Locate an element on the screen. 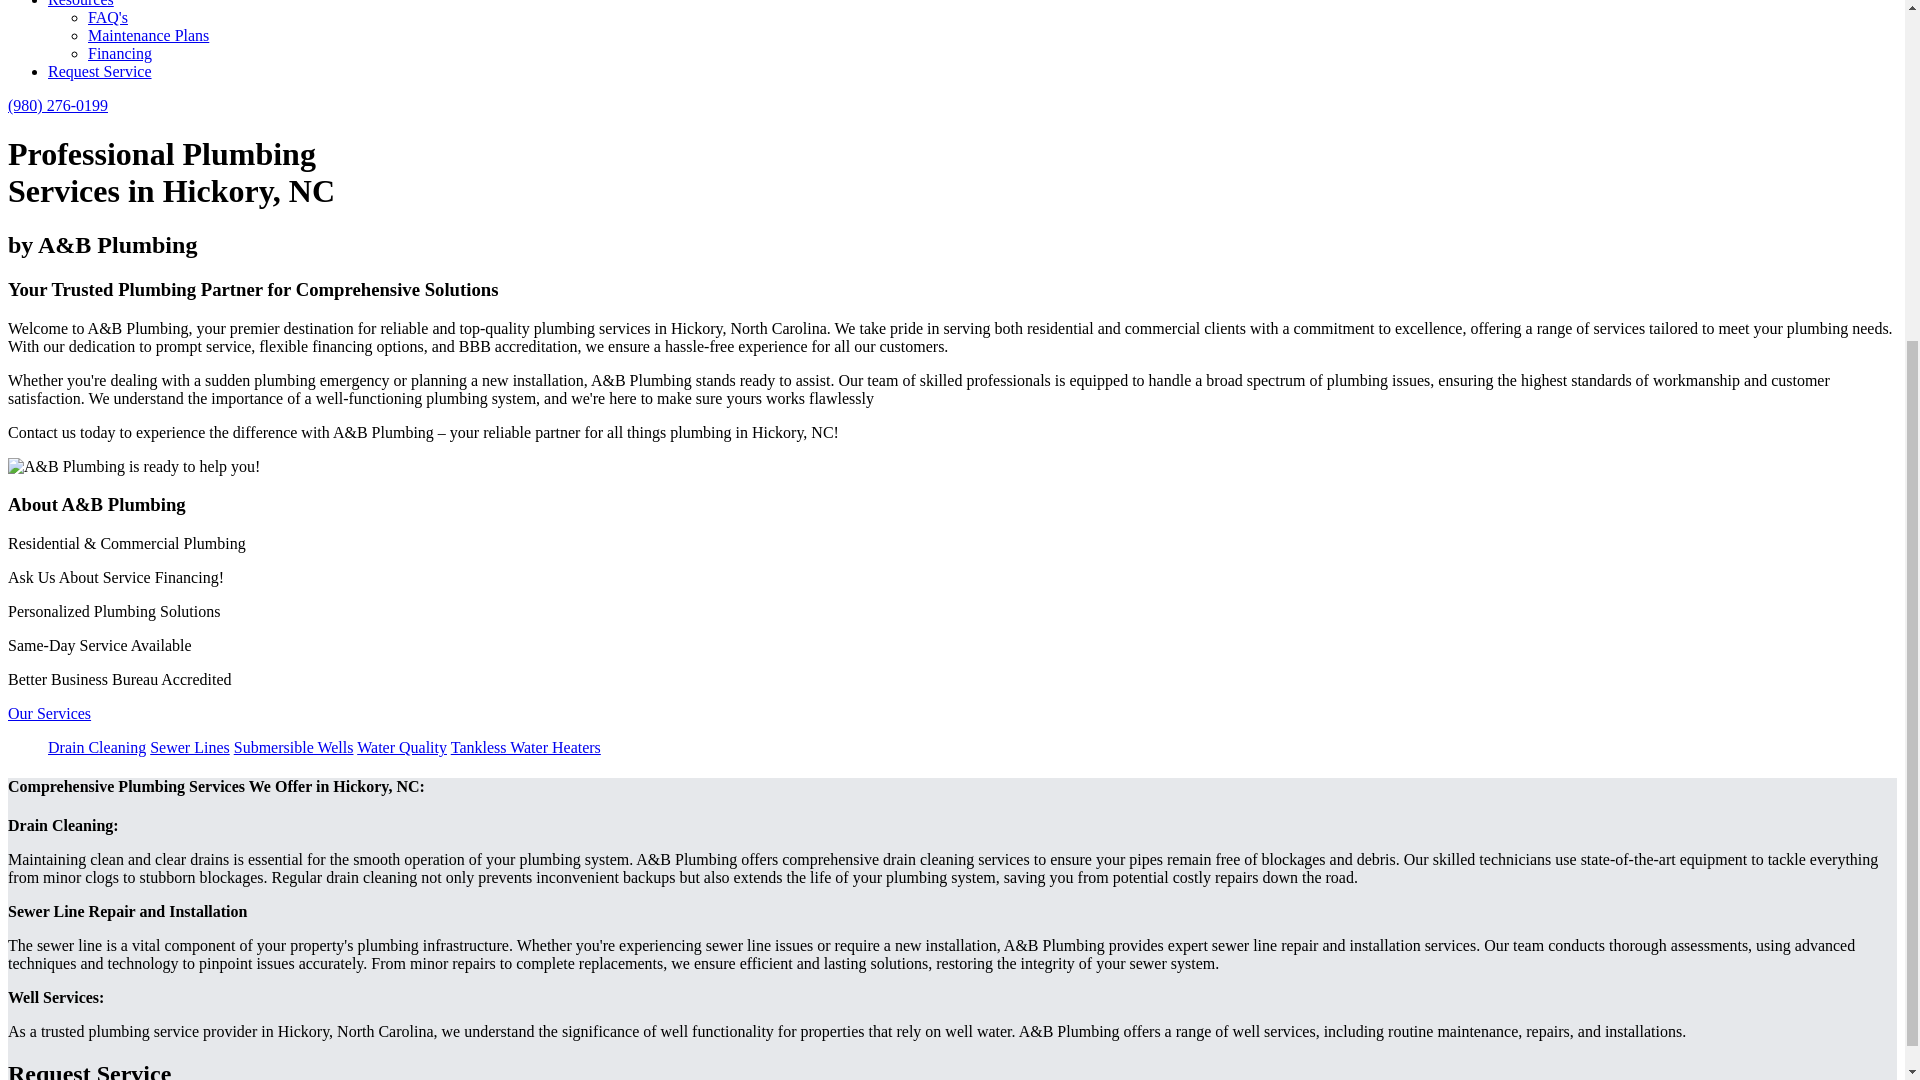 Image resolution: width=1920 pixels, height=1080 pixels. Sewer Lines is located at coordinates (190, 747).